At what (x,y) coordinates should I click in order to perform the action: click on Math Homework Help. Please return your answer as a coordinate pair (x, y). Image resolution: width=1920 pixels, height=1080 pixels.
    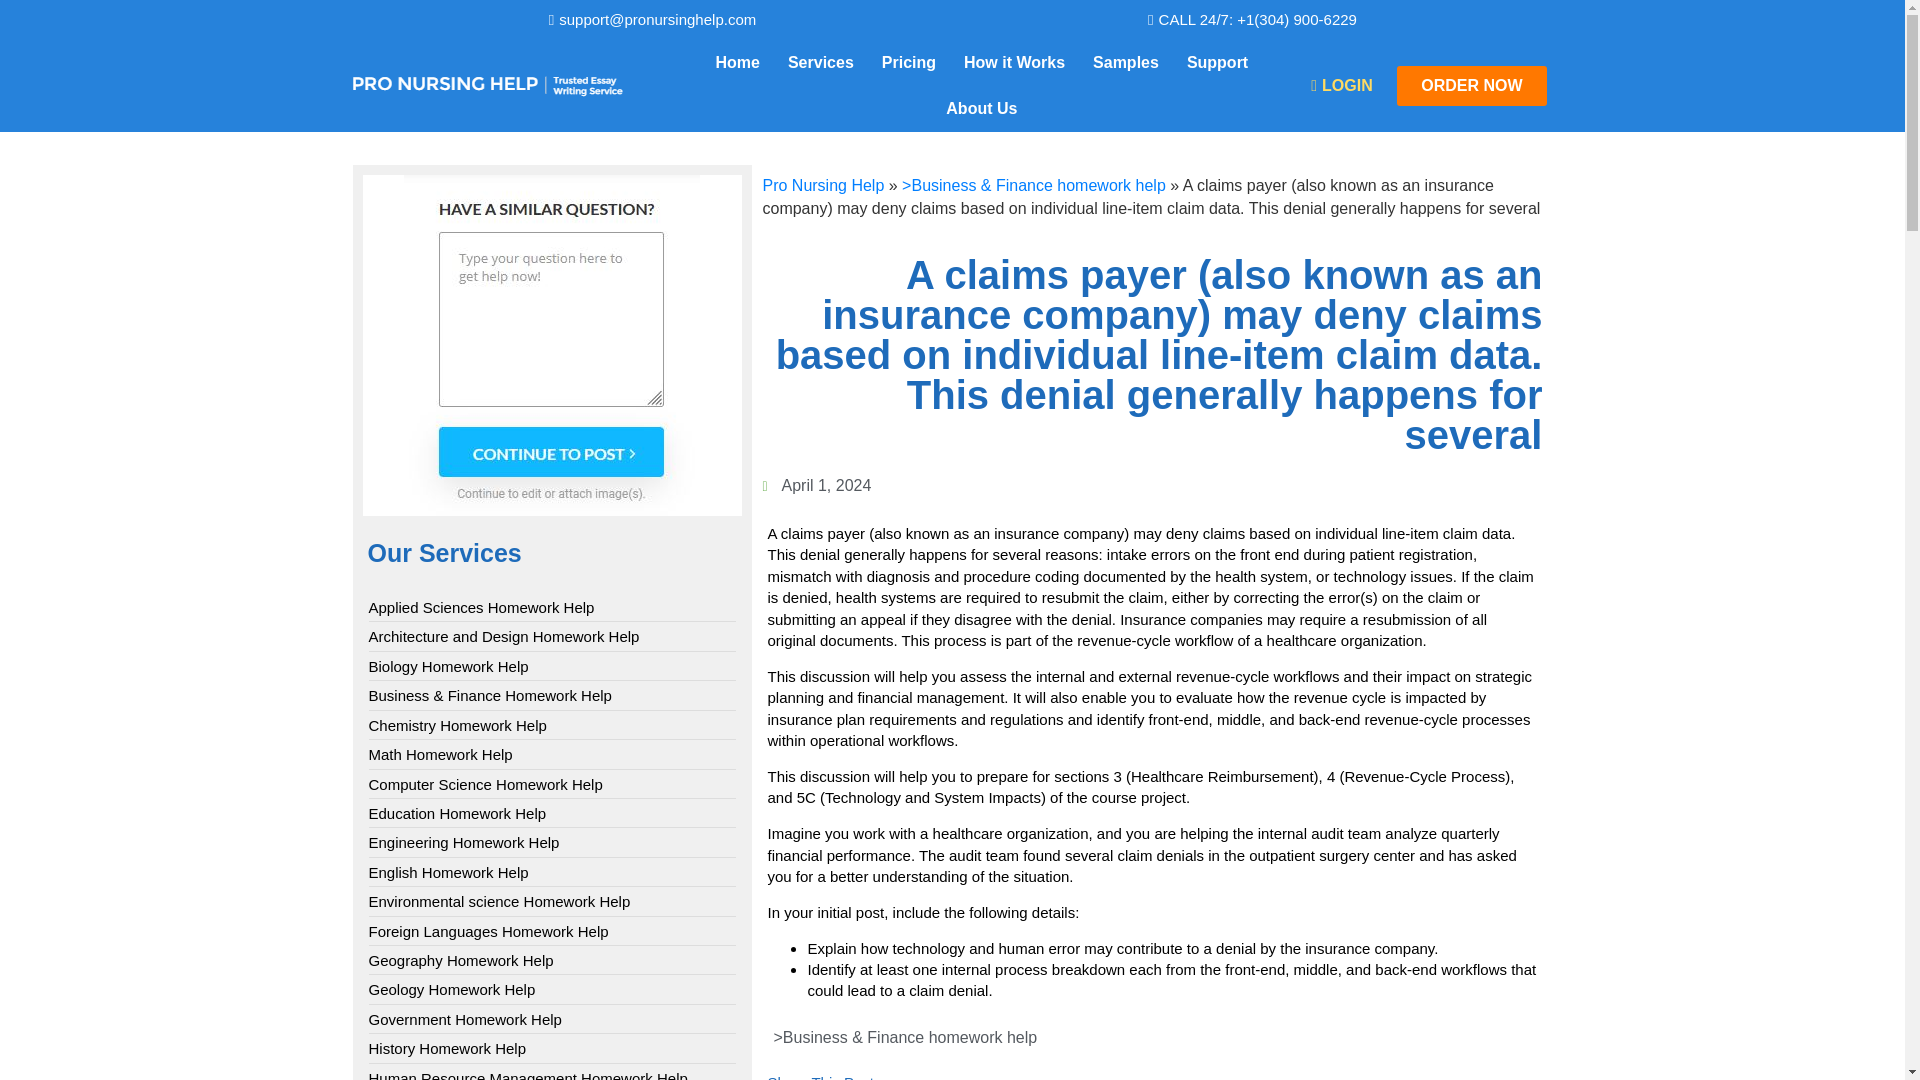
    Looking at the image, I should click on (440, 754).